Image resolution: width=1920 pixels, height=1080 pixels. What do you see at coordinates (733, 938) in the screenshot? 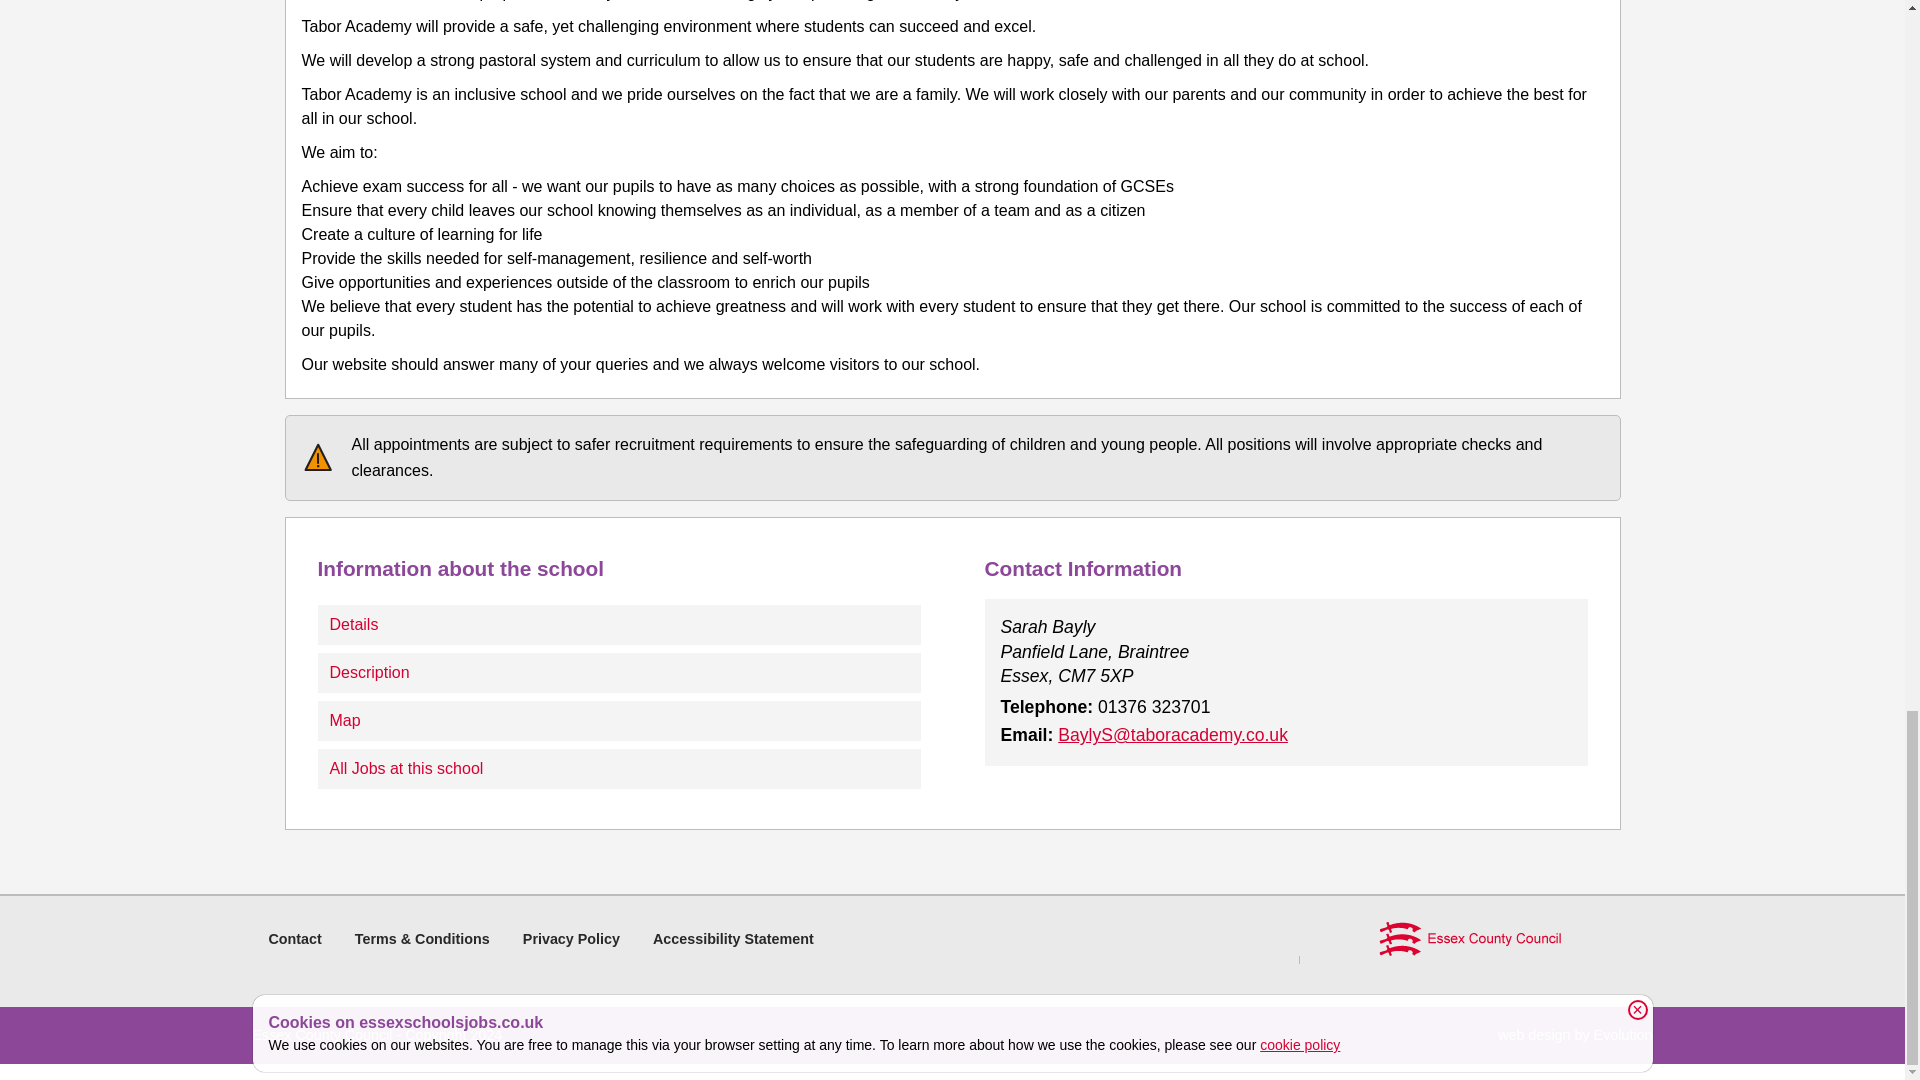
I see `Accessibility Statement` at bounding box center [733, 938].